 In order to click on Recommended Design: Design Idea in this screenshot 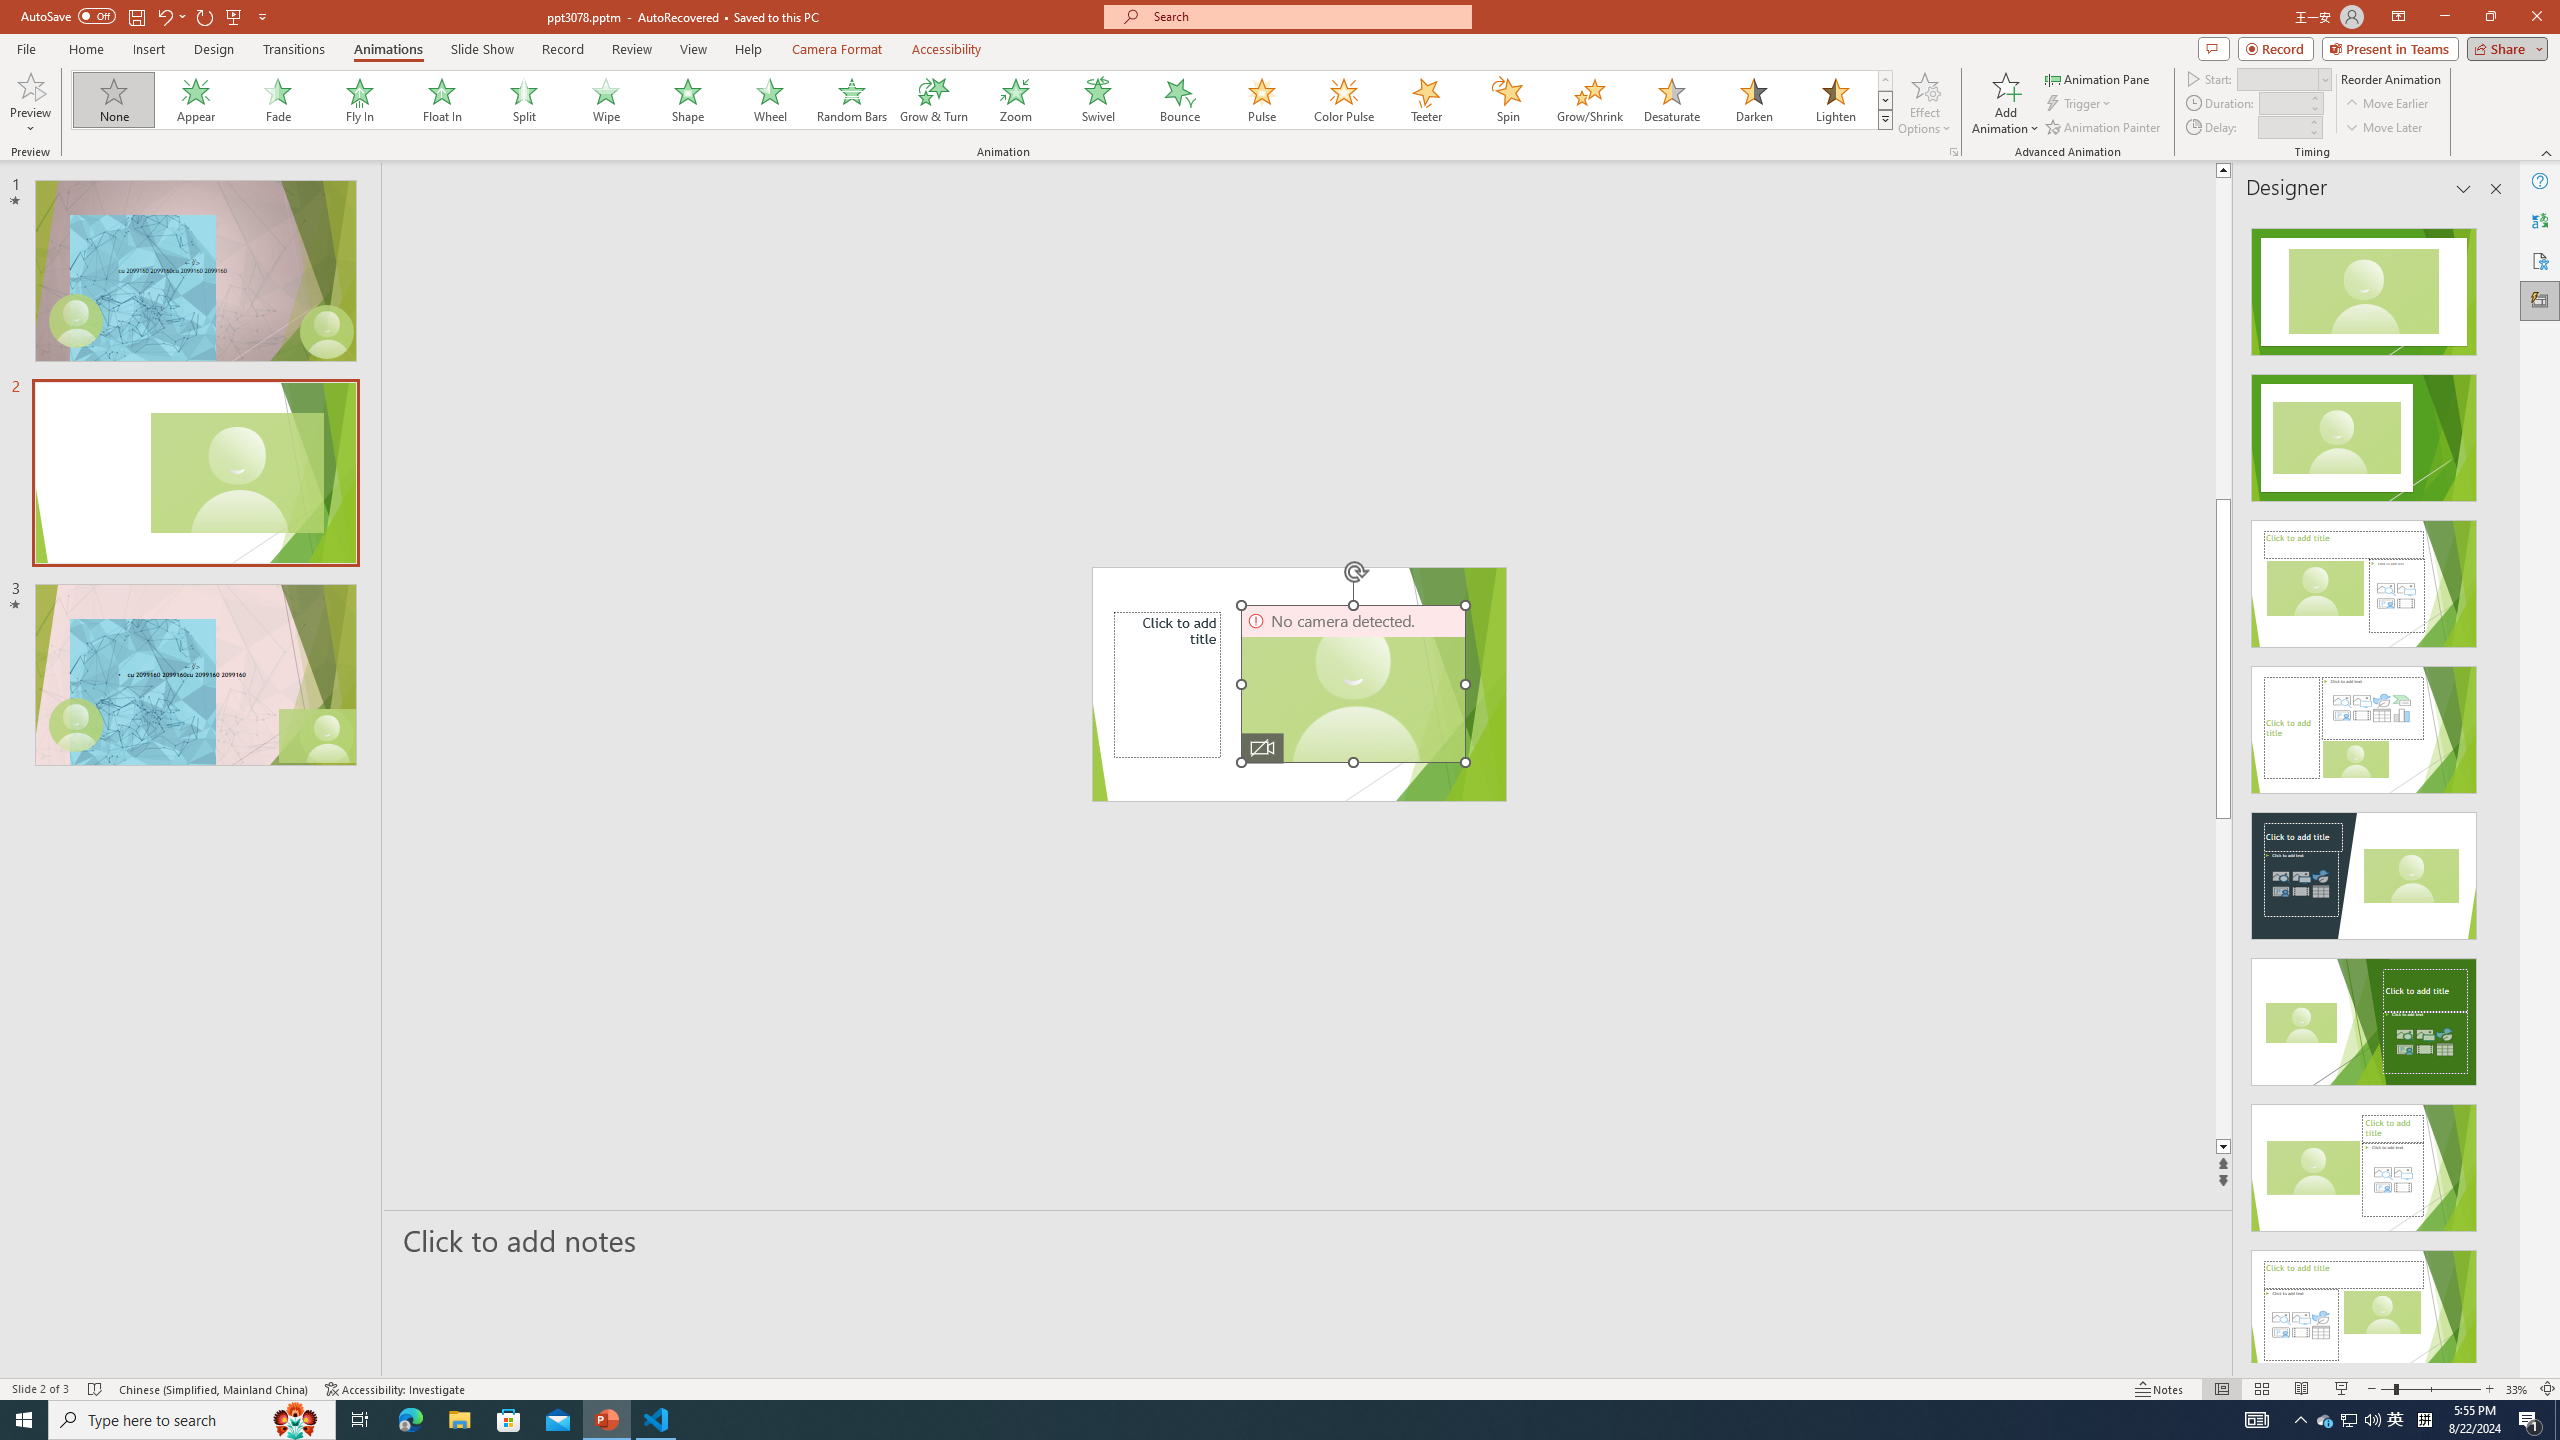, I will do `click(2364, 286)`.